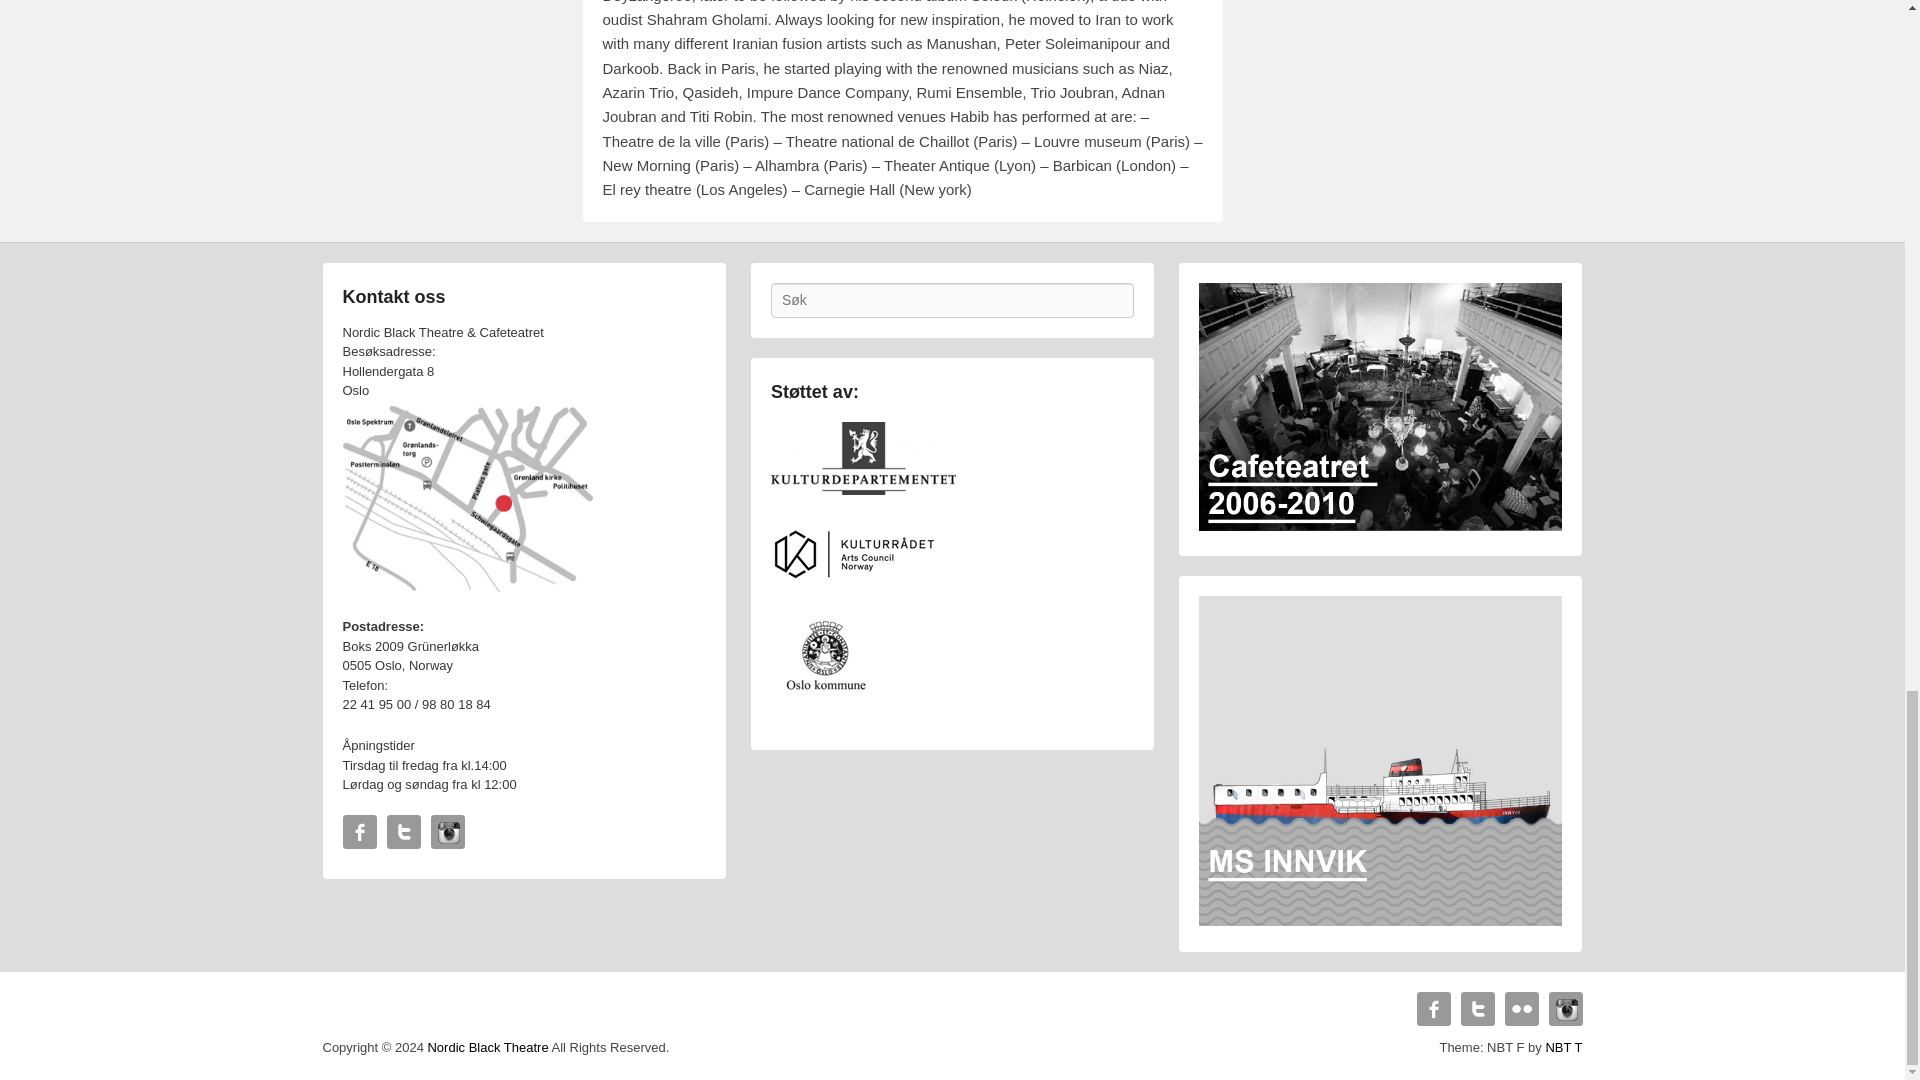 The height and width of the screenshot is (1080, 1920). Describe the element at coordinates (402, 832) in the screenshot. I see `Twitter` at that location.